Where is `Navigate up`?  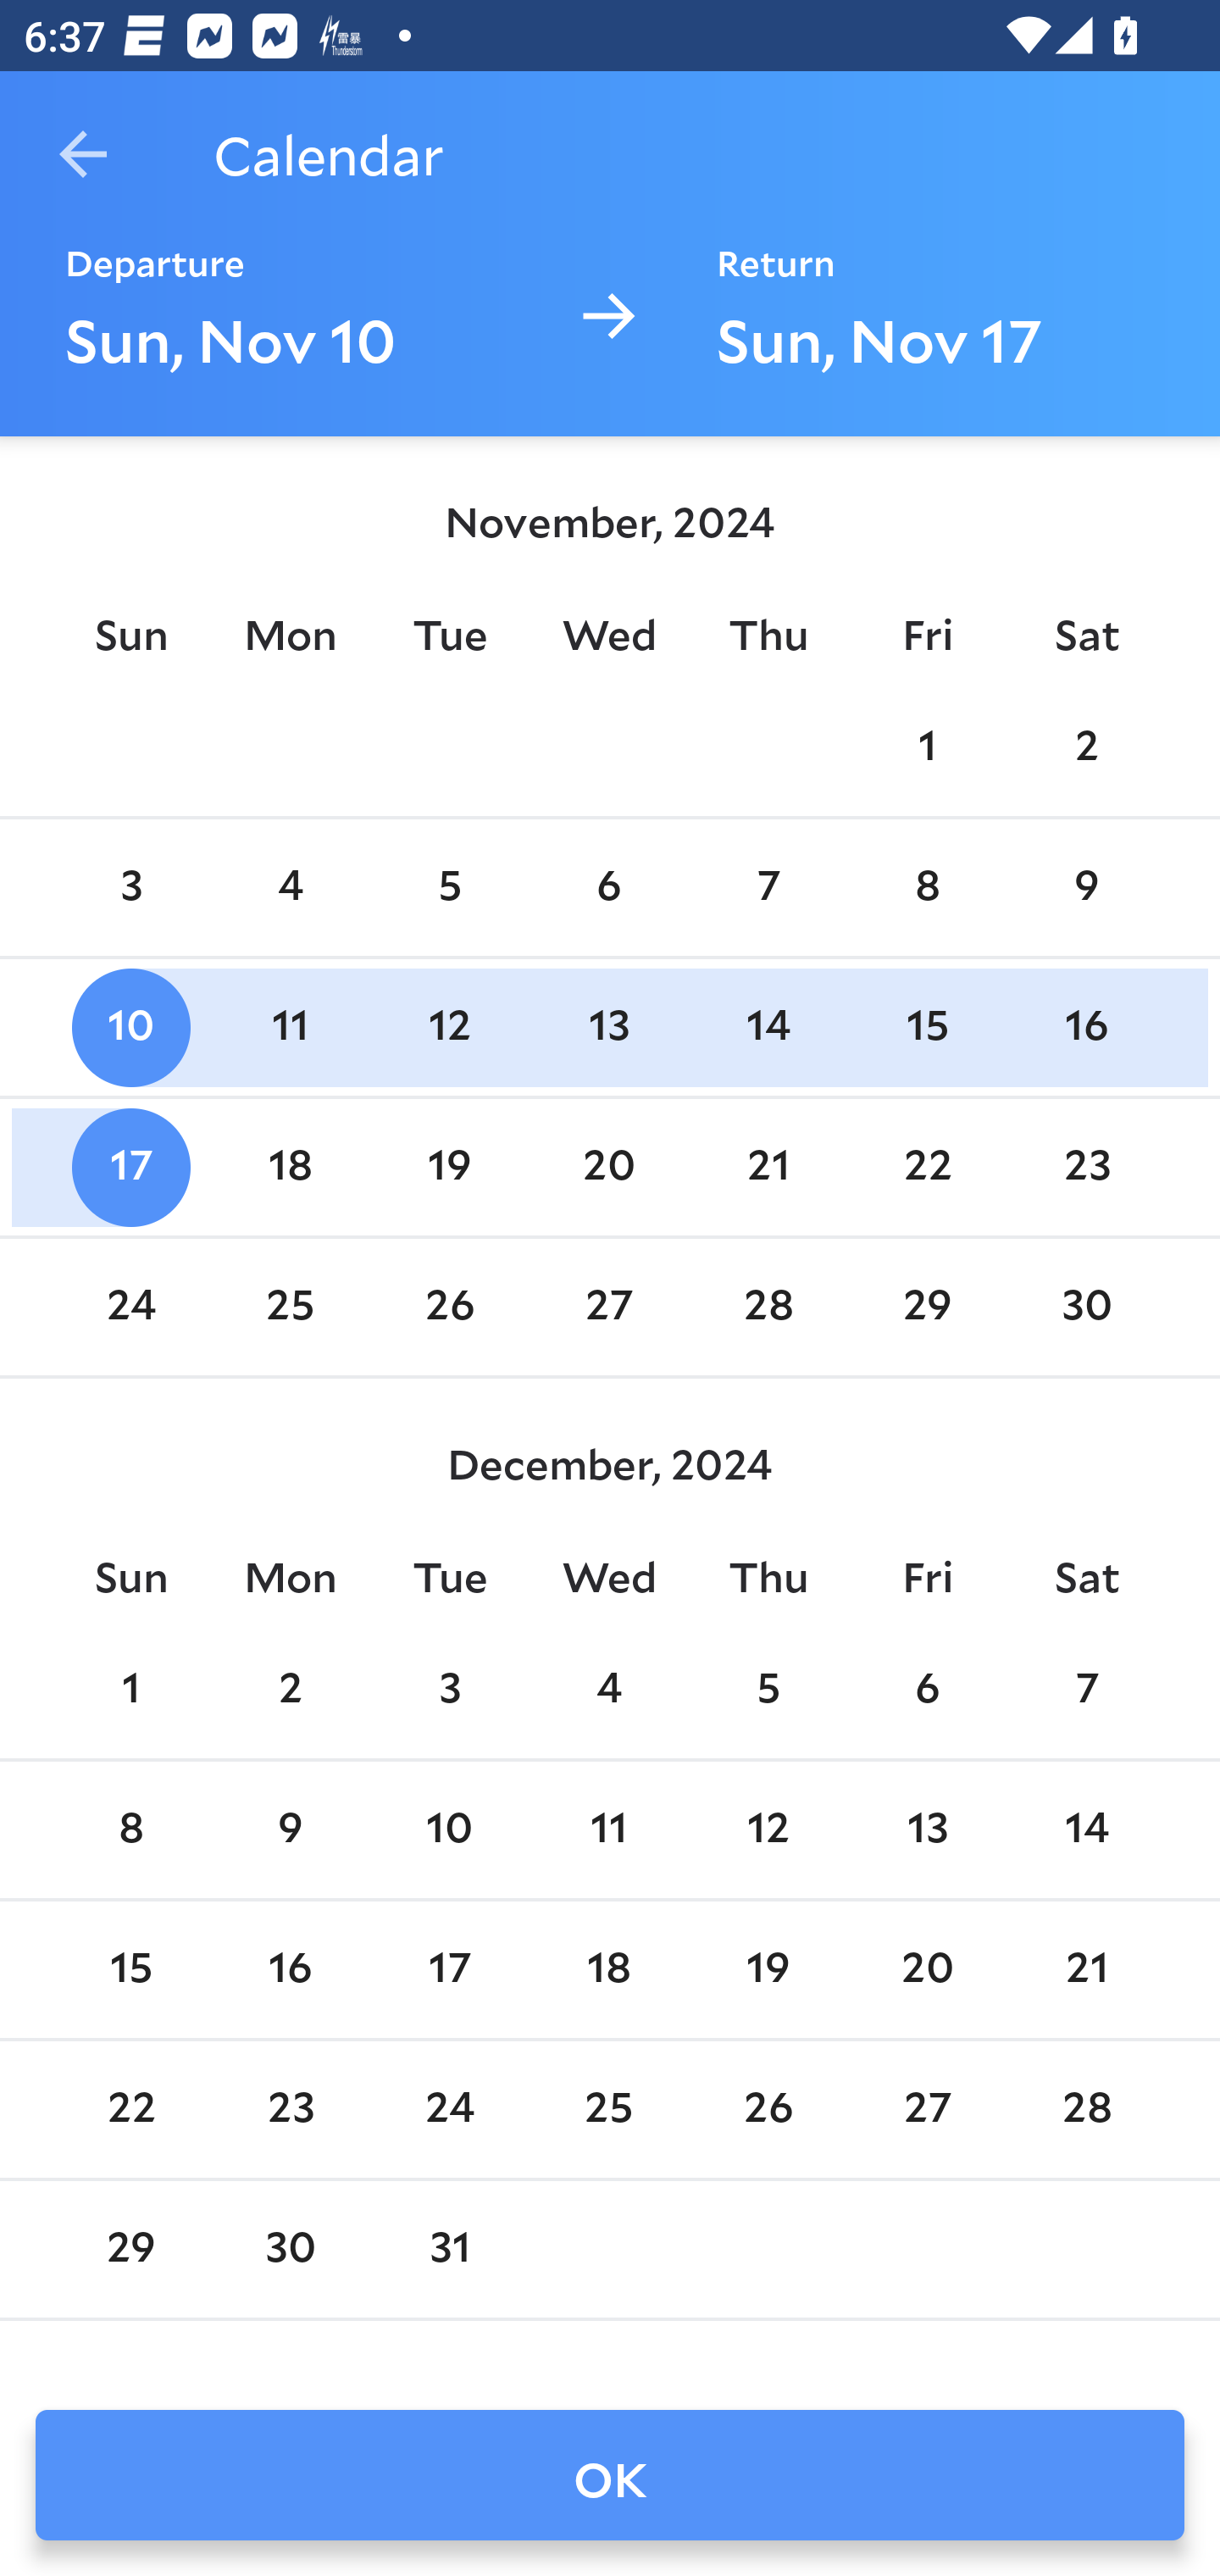 Navigate up is located at coordinates (83, 154).